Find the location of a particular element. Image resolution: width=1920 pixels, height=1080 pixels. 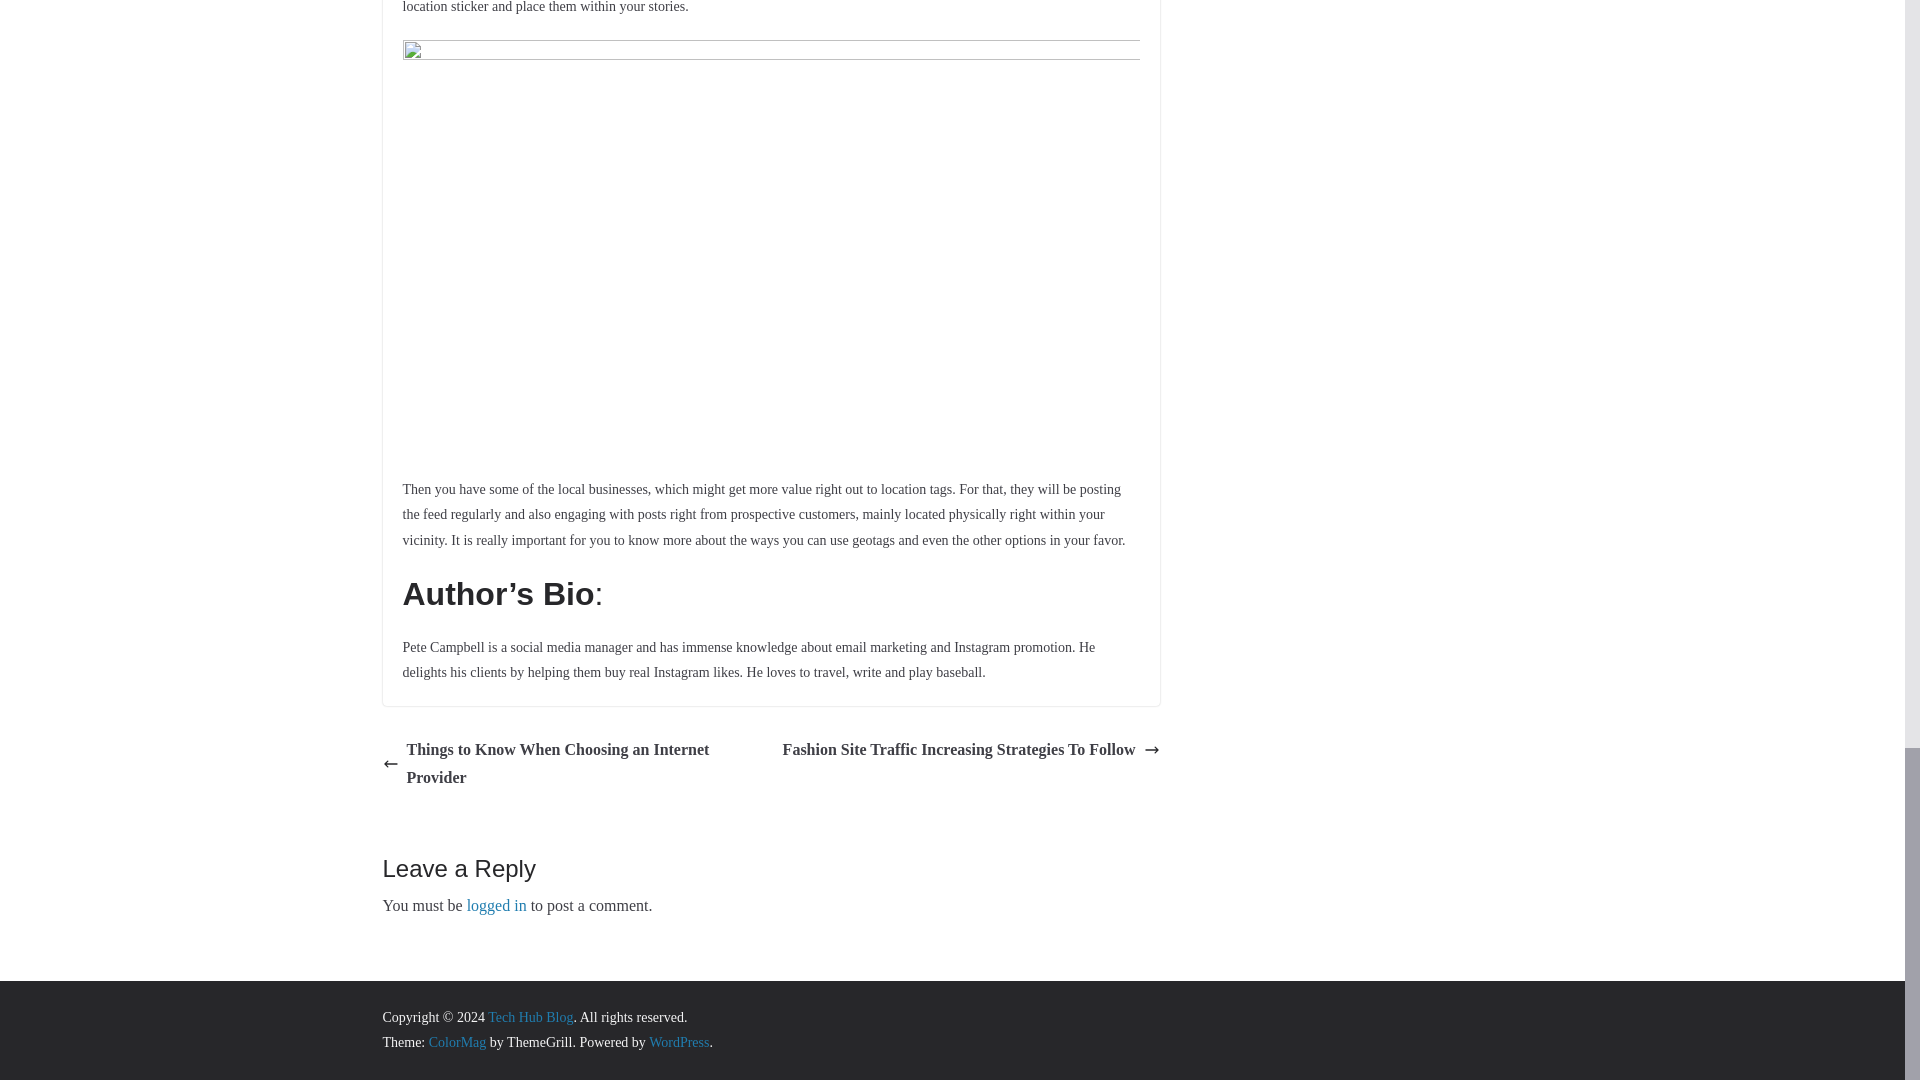

Fashion Site Traffic Increasing Strategies To Follow is located at coordinates (971, 750).